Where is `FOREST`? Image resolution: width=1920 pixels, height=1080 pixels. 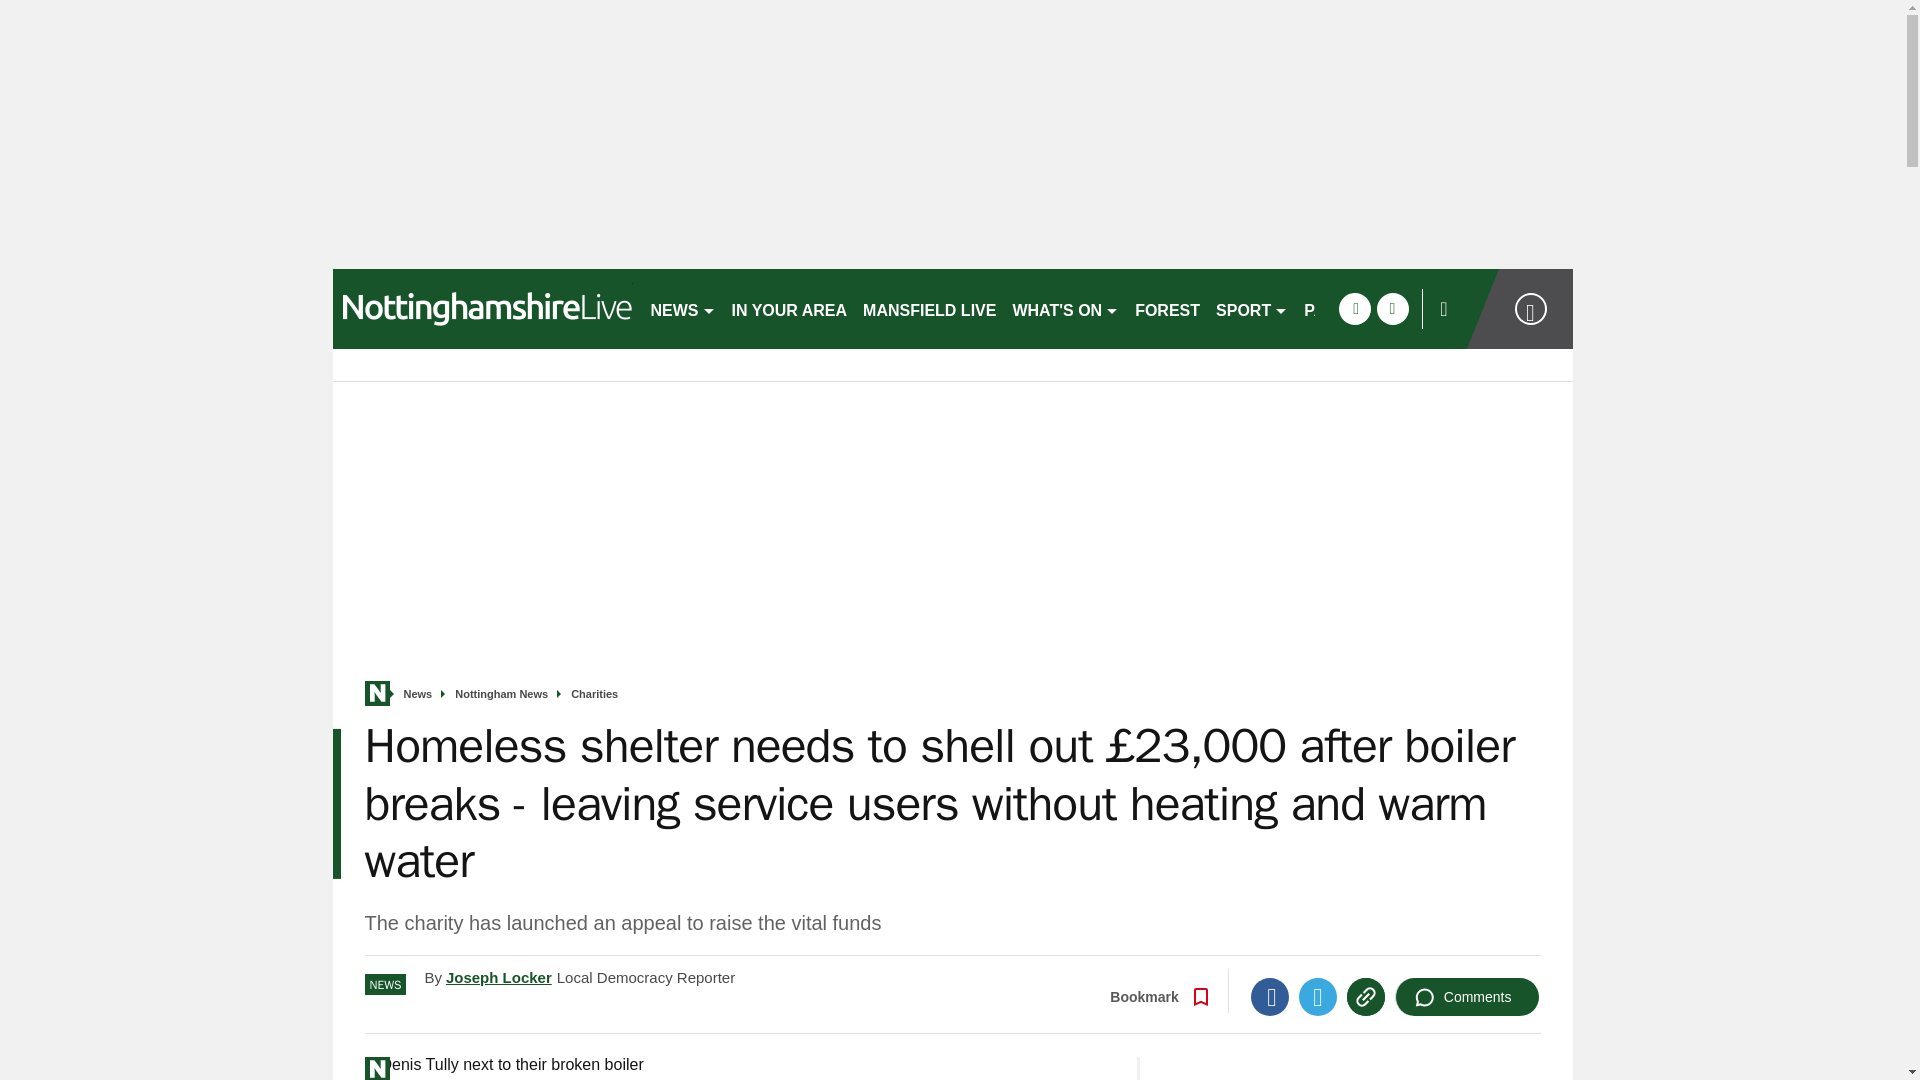 FOREST is located at coordinates (1167, 308).